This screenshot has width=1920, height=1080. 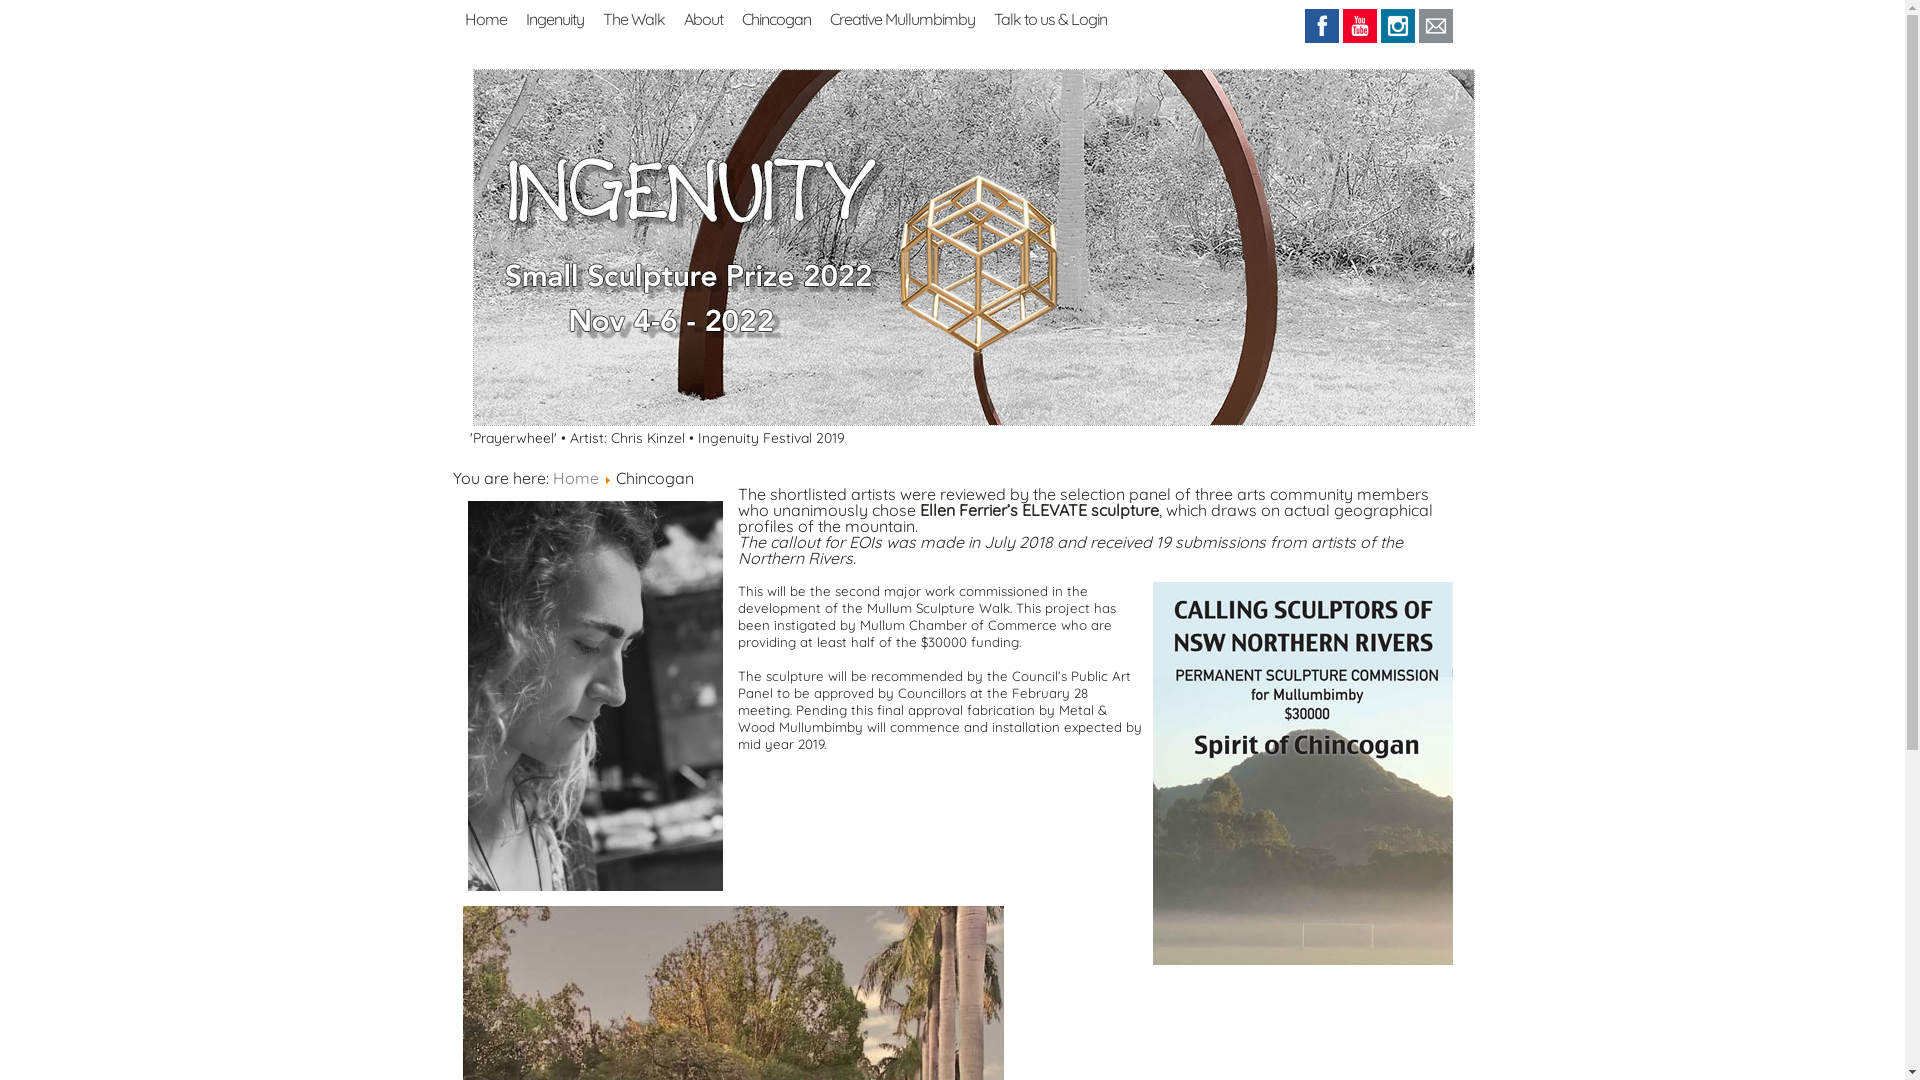 What do you see at coordinates (776, 17) in the screenshot?
I see `Chincogan` at bounding box center [776, 17].